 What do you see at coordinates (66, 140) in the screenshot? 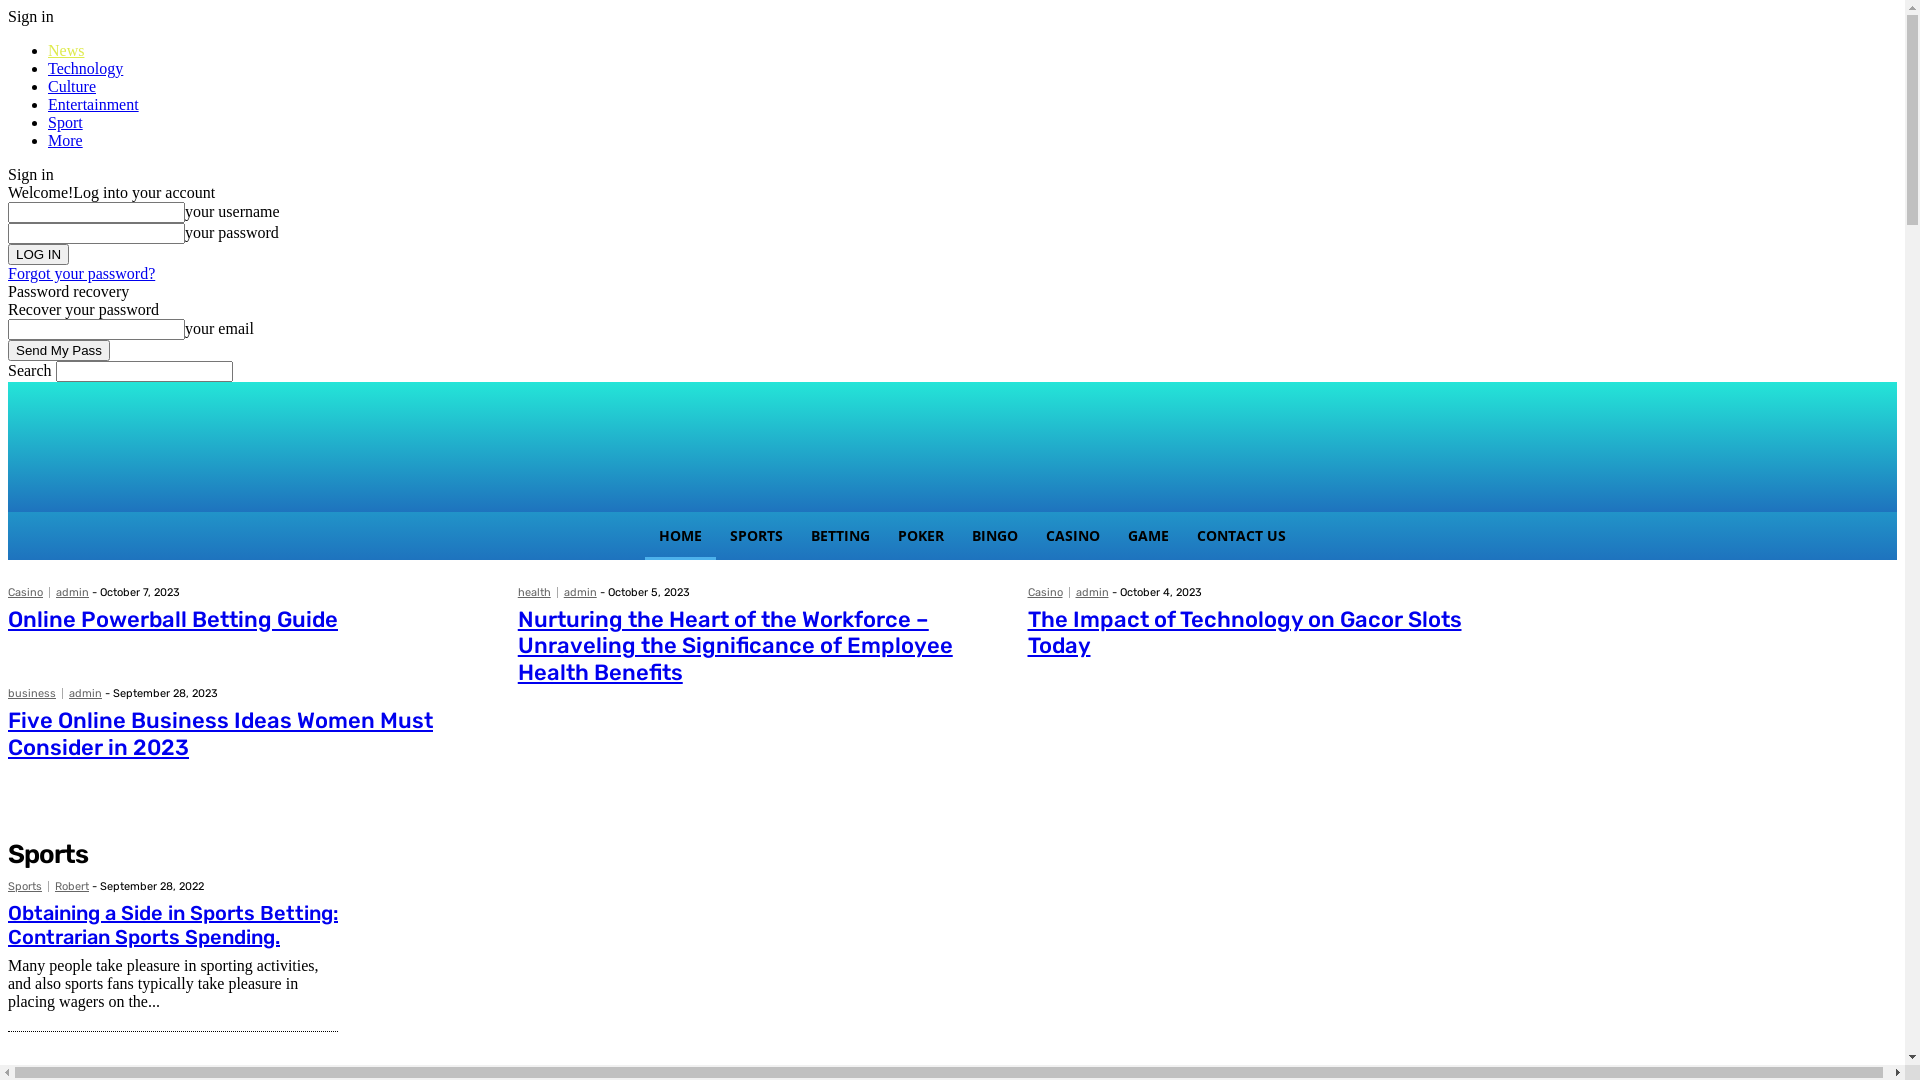
I see `More` at bounding box center [66, 140].